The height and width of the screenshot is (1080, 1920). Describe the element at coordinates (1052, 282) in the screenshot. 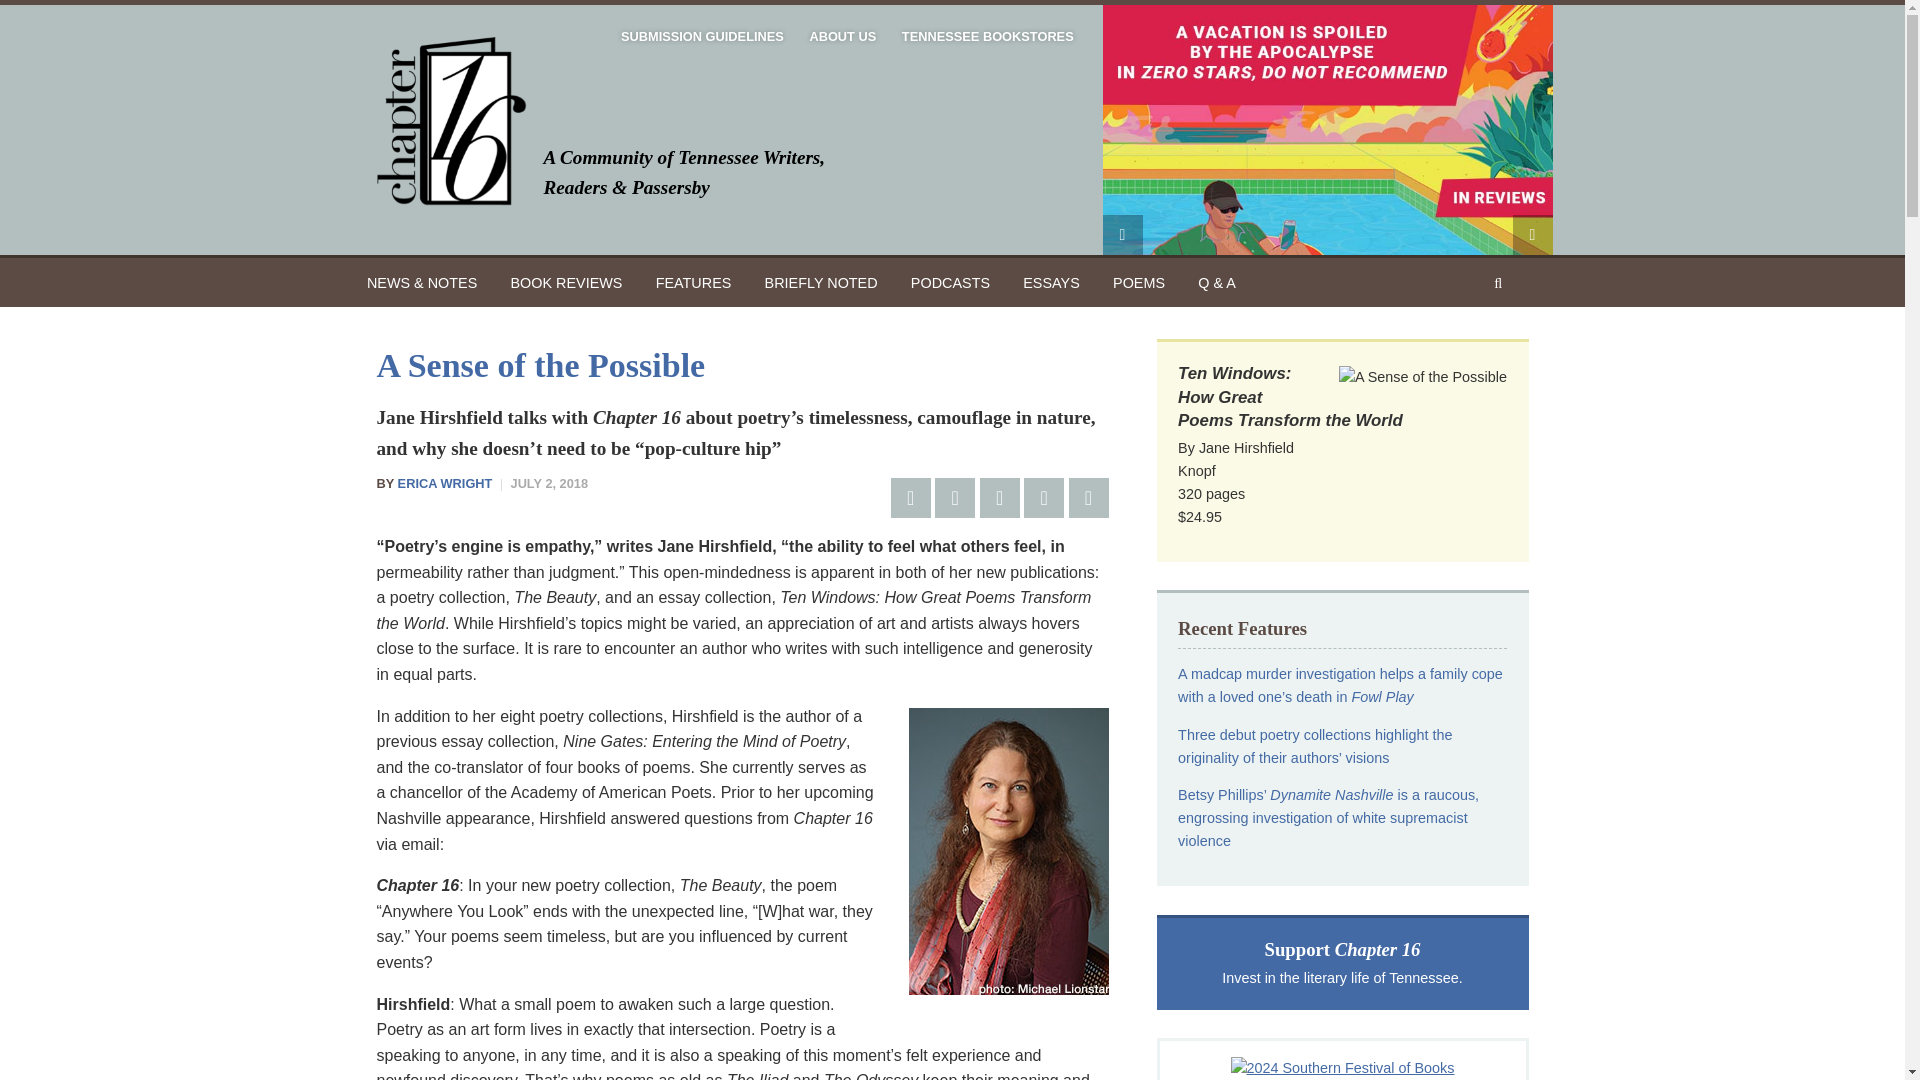

I see `ESSAYS` at that location.